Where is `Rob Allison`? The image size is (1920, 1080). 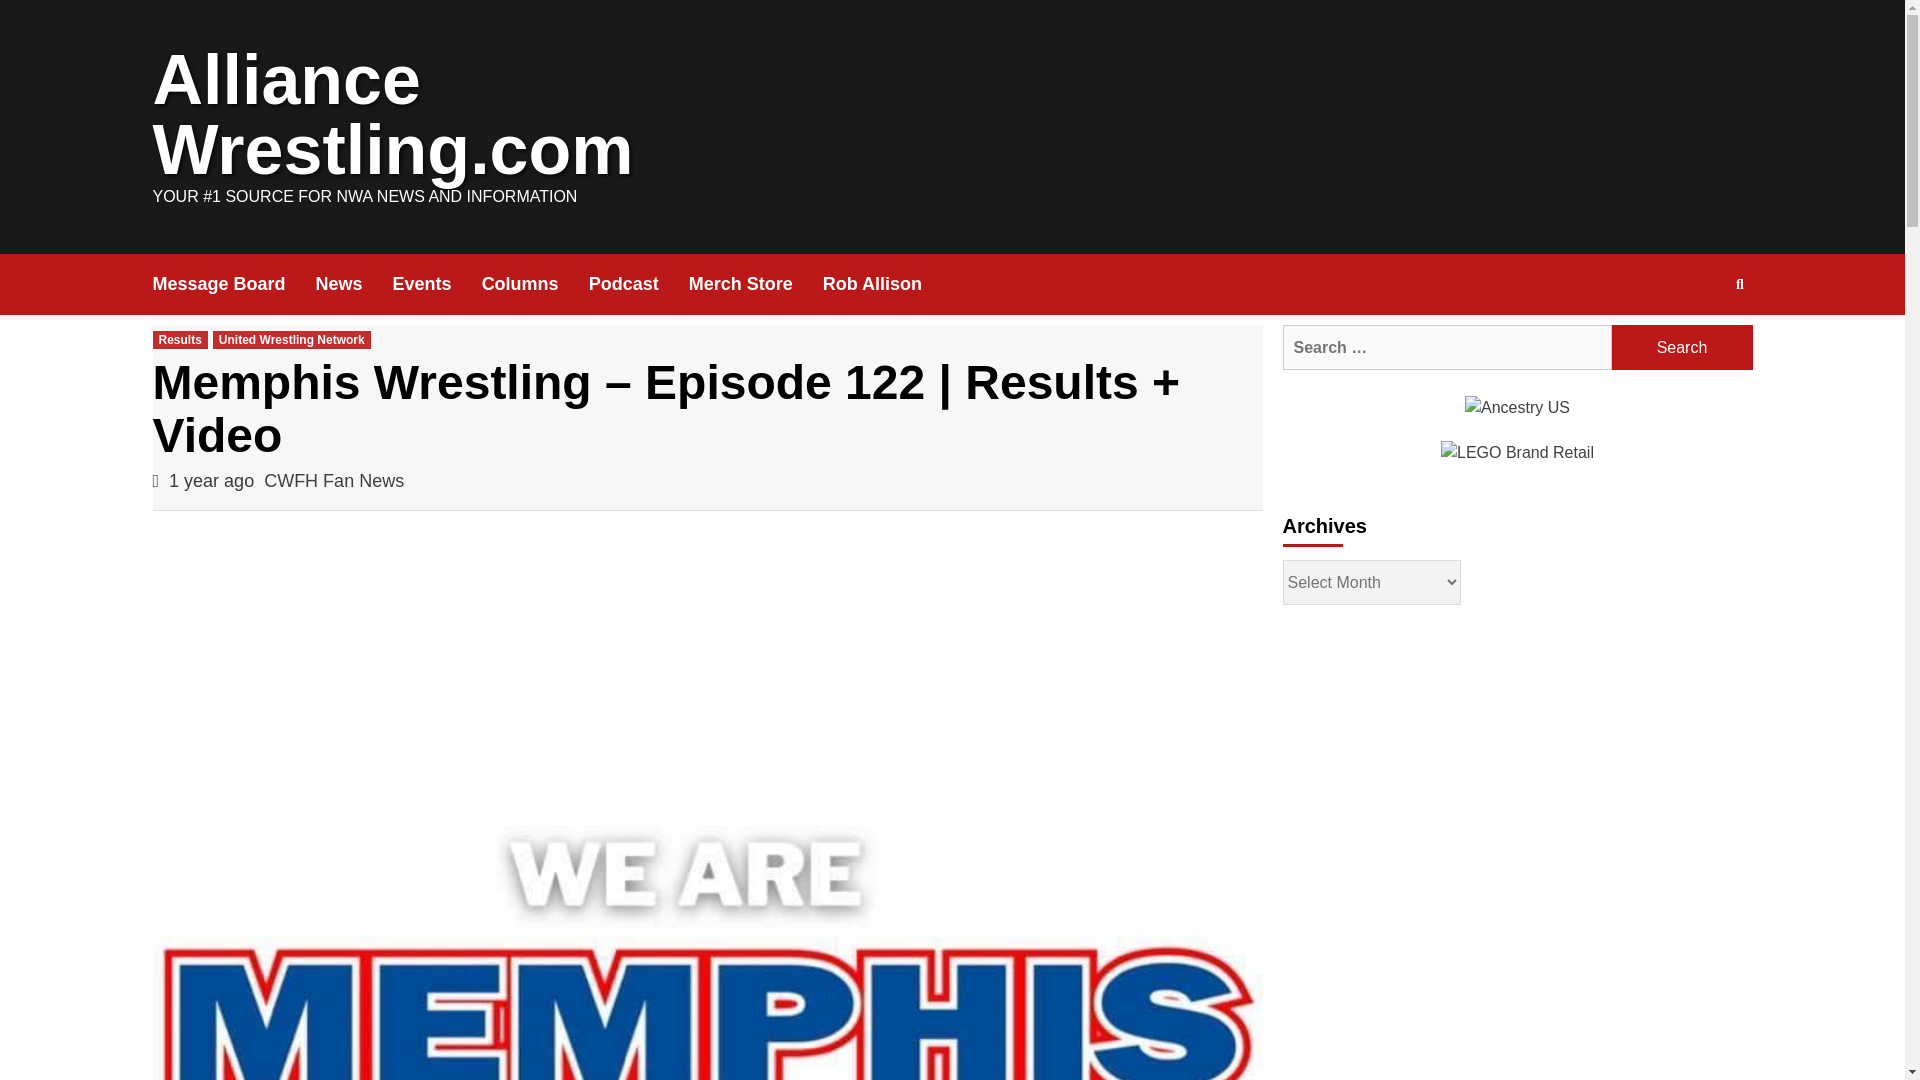 Rob Allison is located at coordinates (888, 284).